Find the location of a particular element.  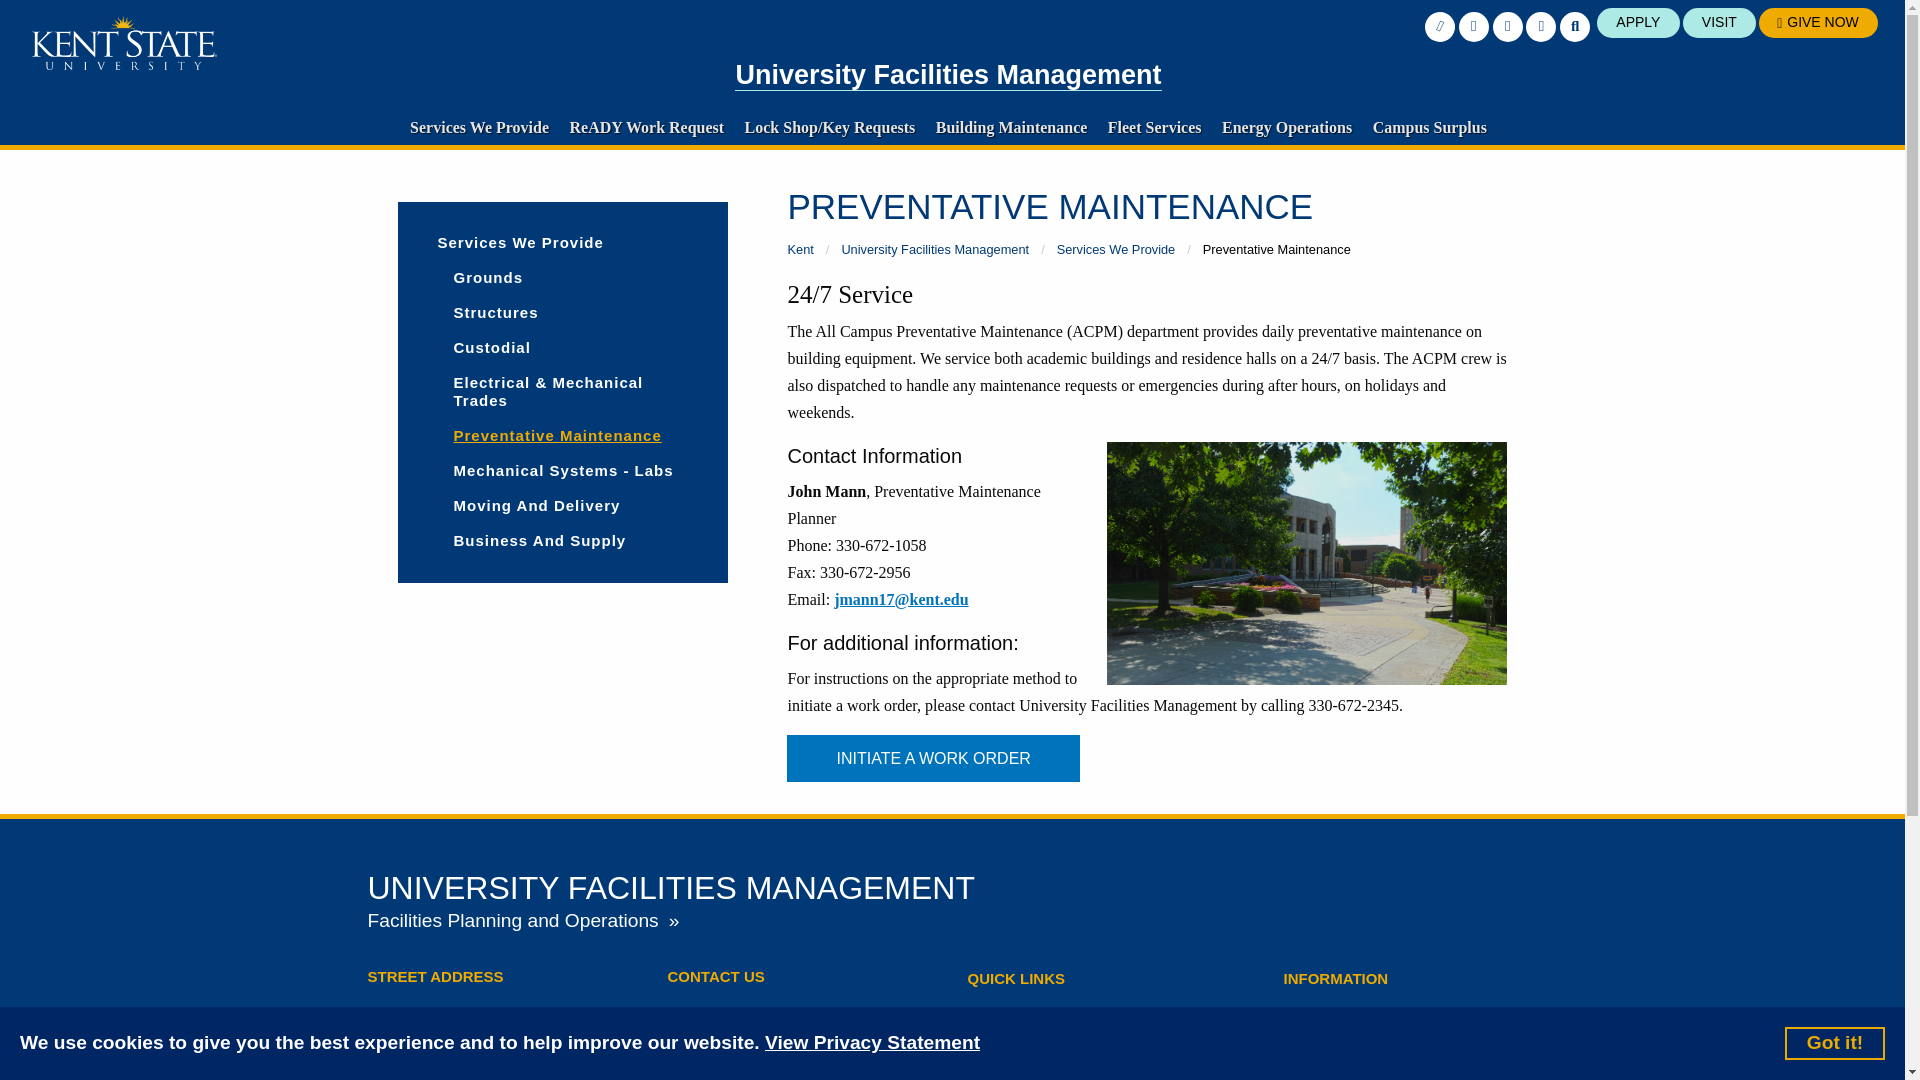

GIVE NOW is located at coordinates (1818, 22).